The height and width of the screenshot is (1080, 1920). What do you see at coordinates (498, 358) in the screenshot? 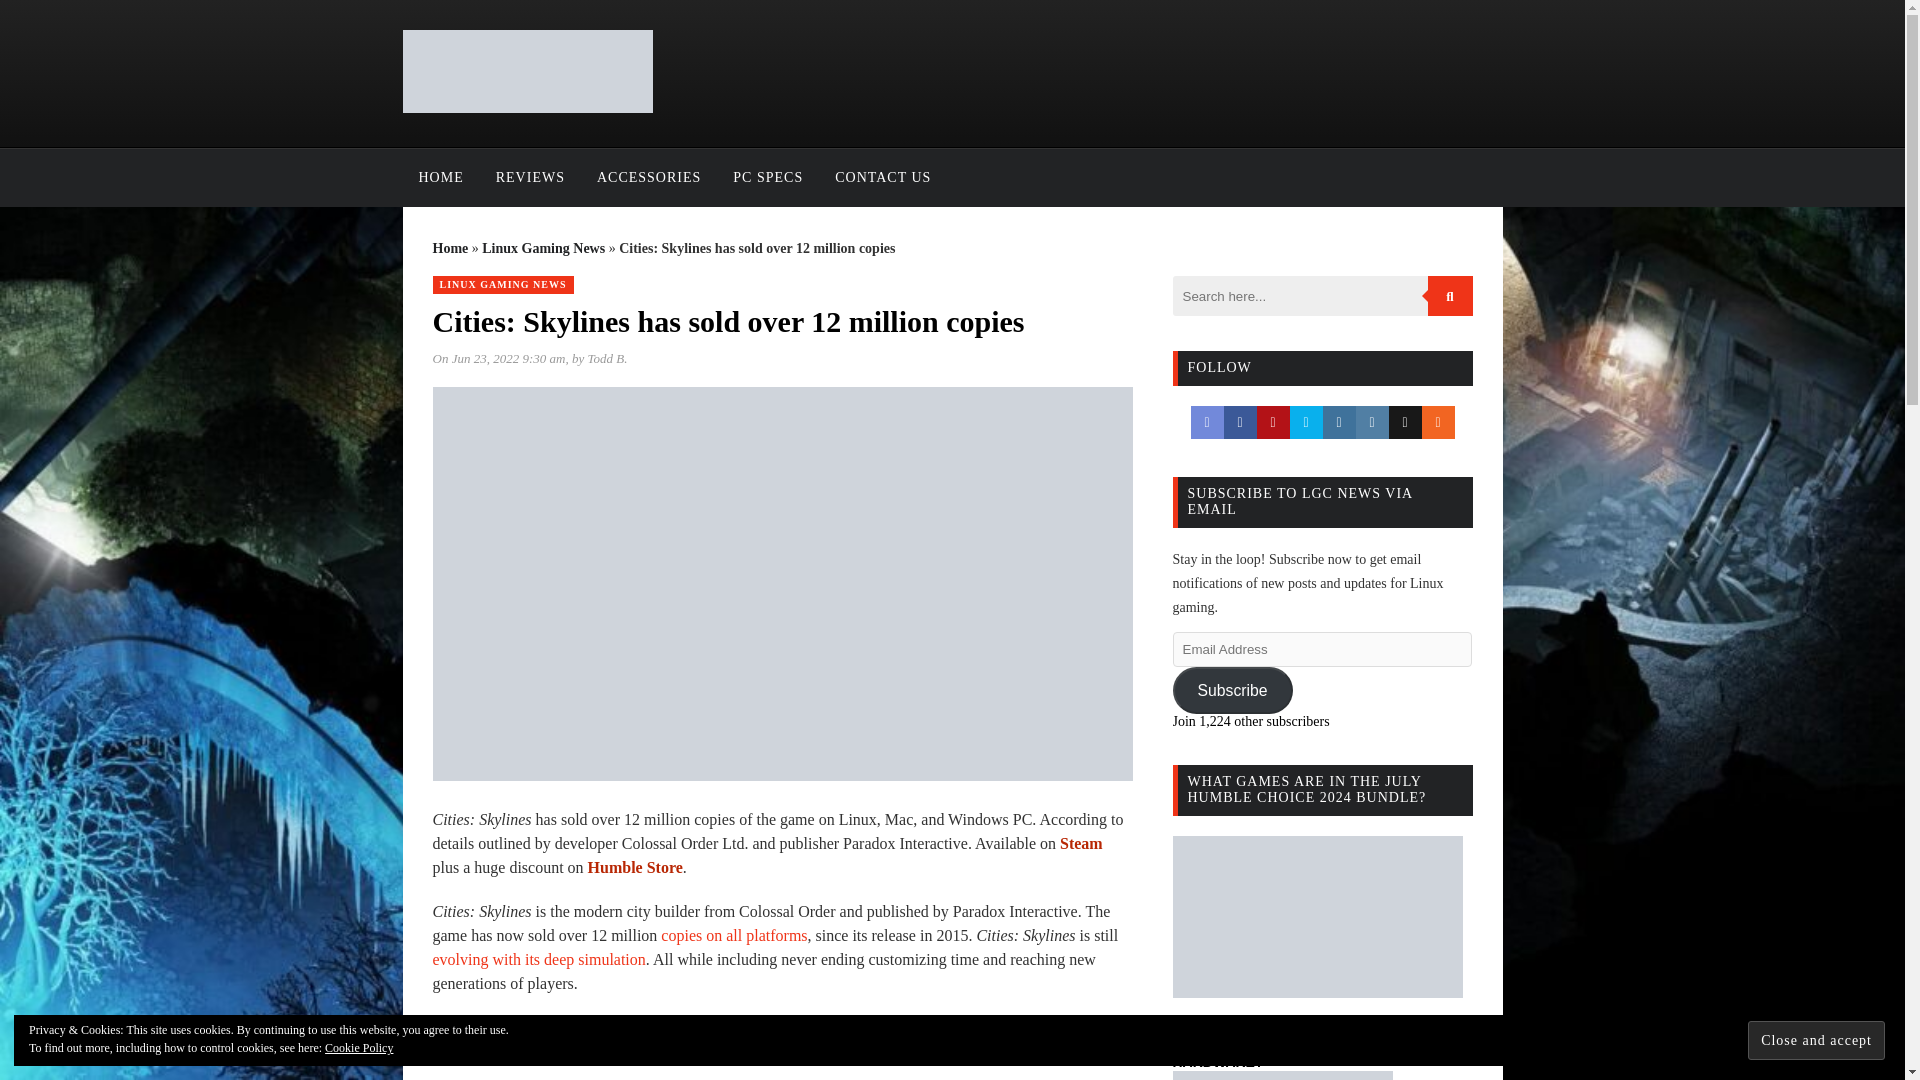
I see `On Jun 23, 2022 9:30 am` at bounding box center [498, 358].